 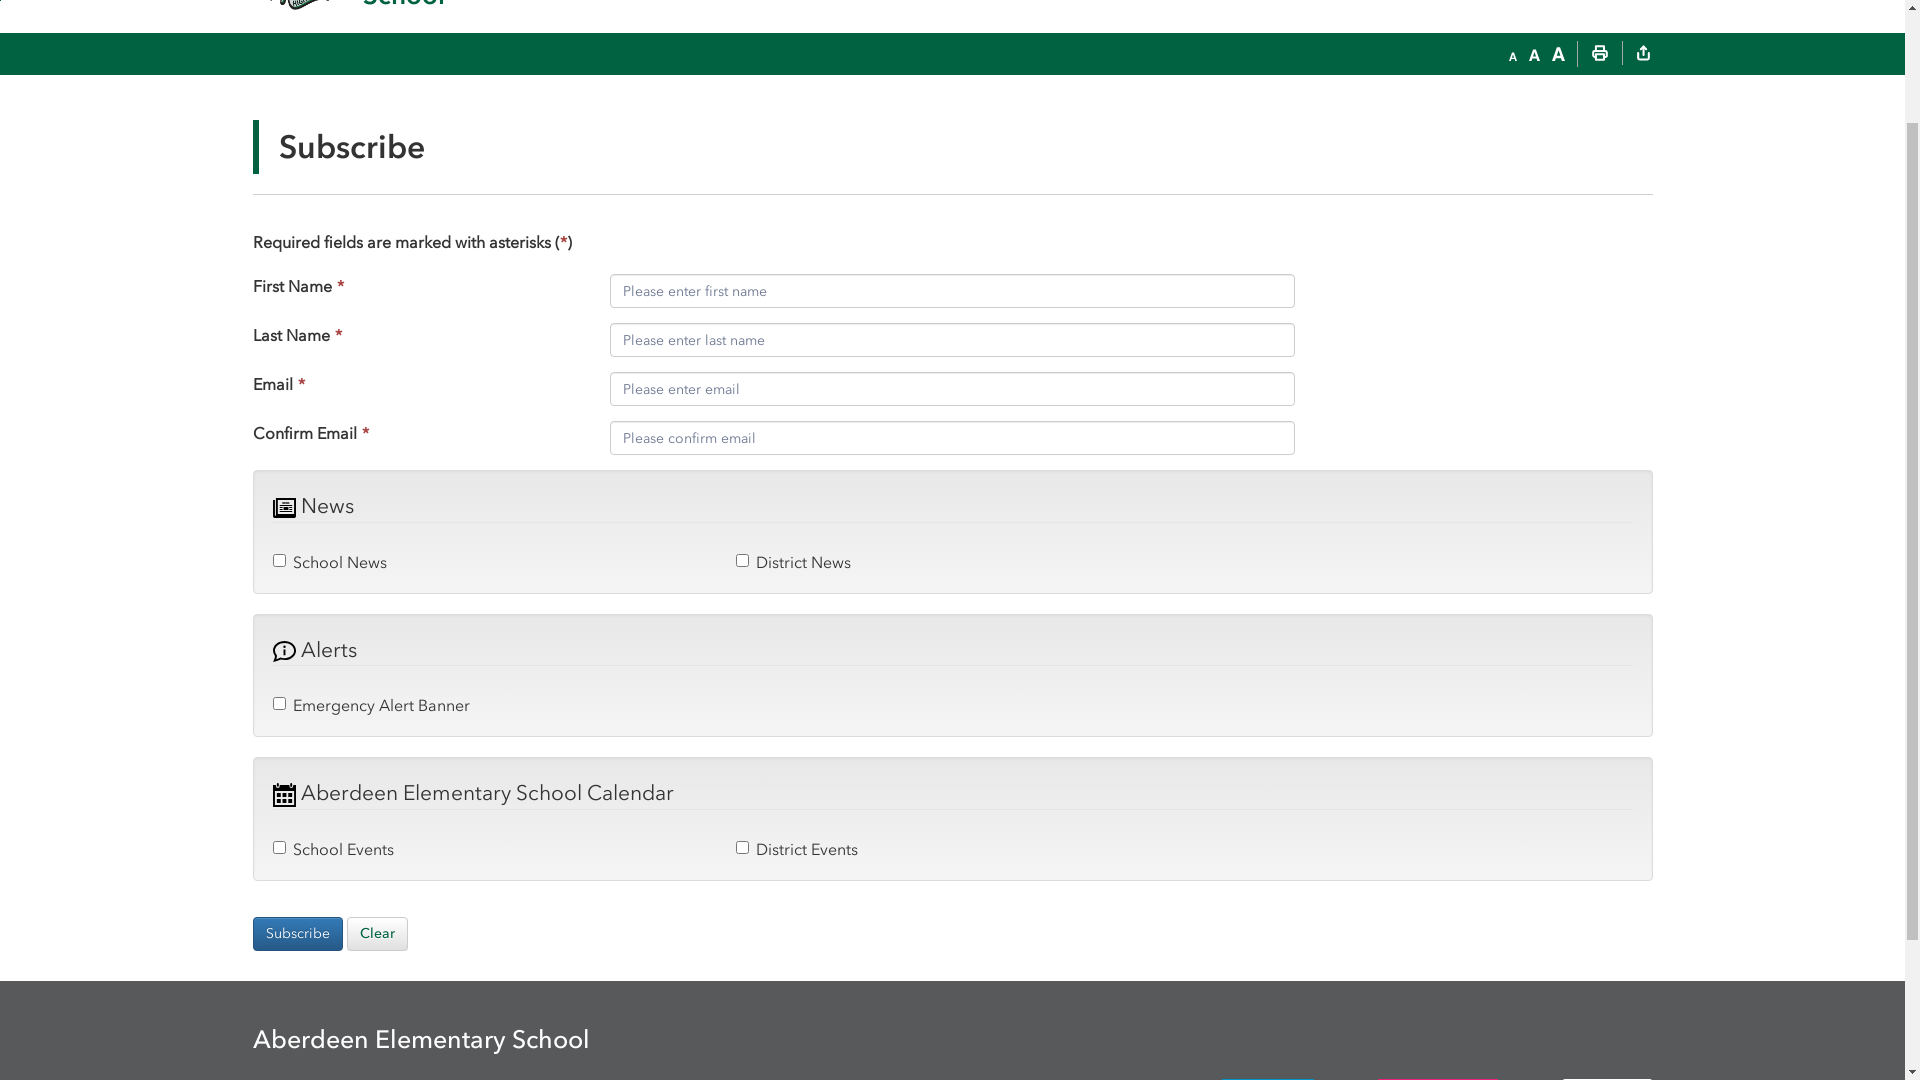 What do you see at coordinates (339, 20) in the screenshot?
I see `School District No.73` at bounding box center [339, 20].